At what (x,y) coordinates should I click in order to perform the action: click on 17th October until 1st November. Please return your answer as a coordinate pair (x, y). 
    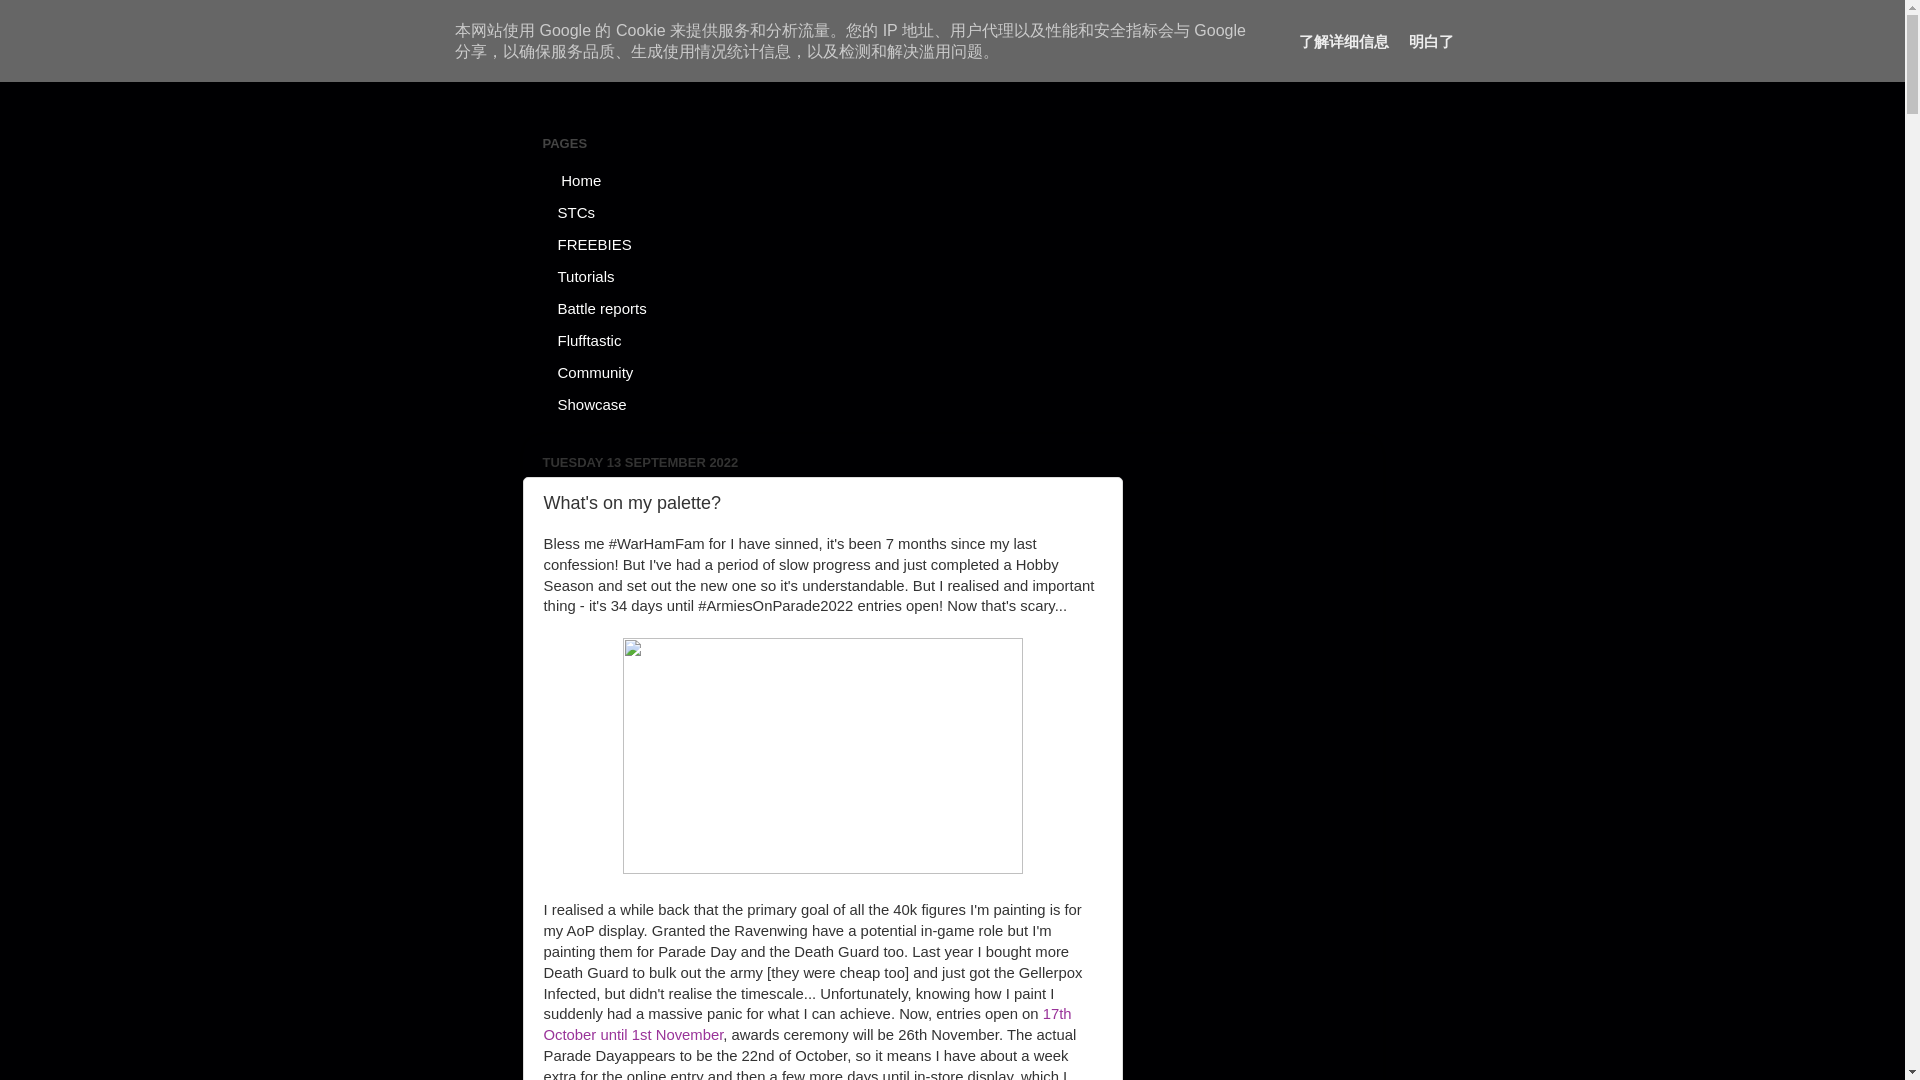
    Looking at the image, I should click on (807, 1024).